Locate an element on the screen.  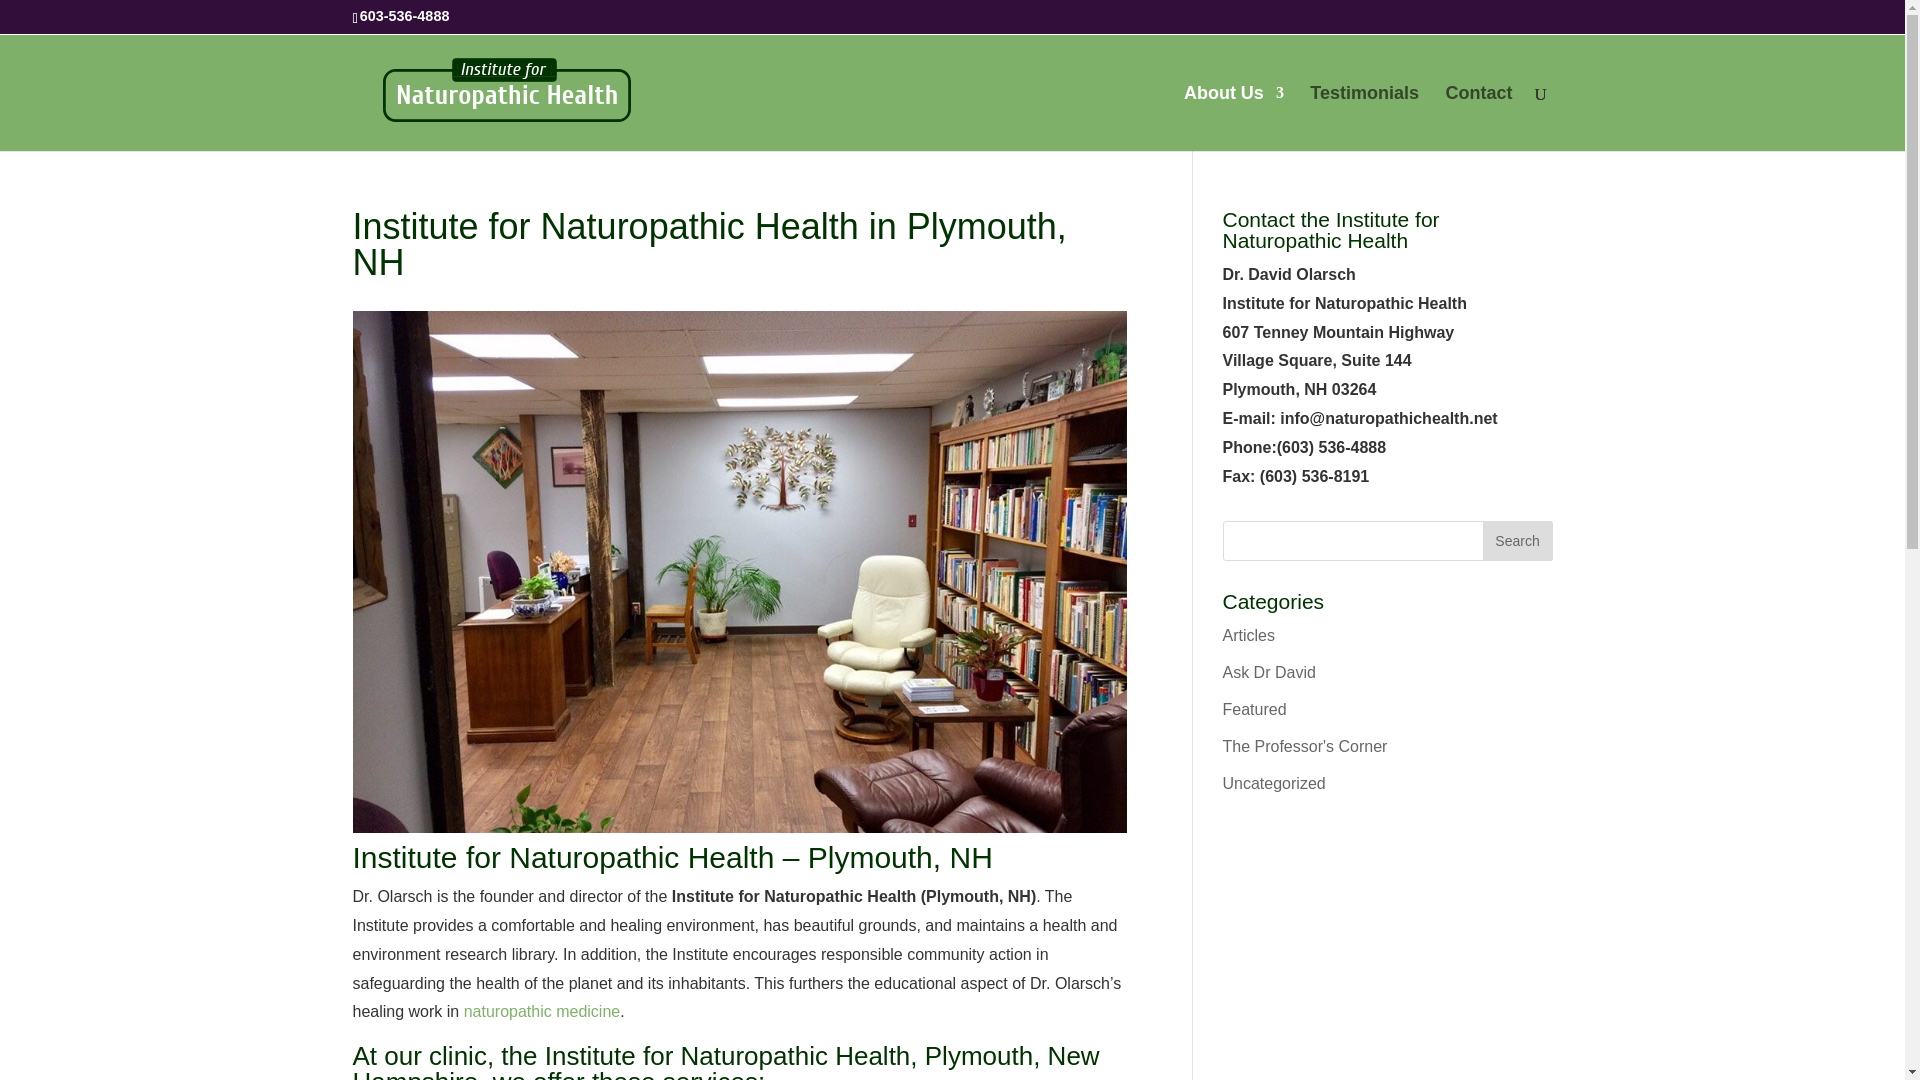
Search is located at coordinates (1516, 540).